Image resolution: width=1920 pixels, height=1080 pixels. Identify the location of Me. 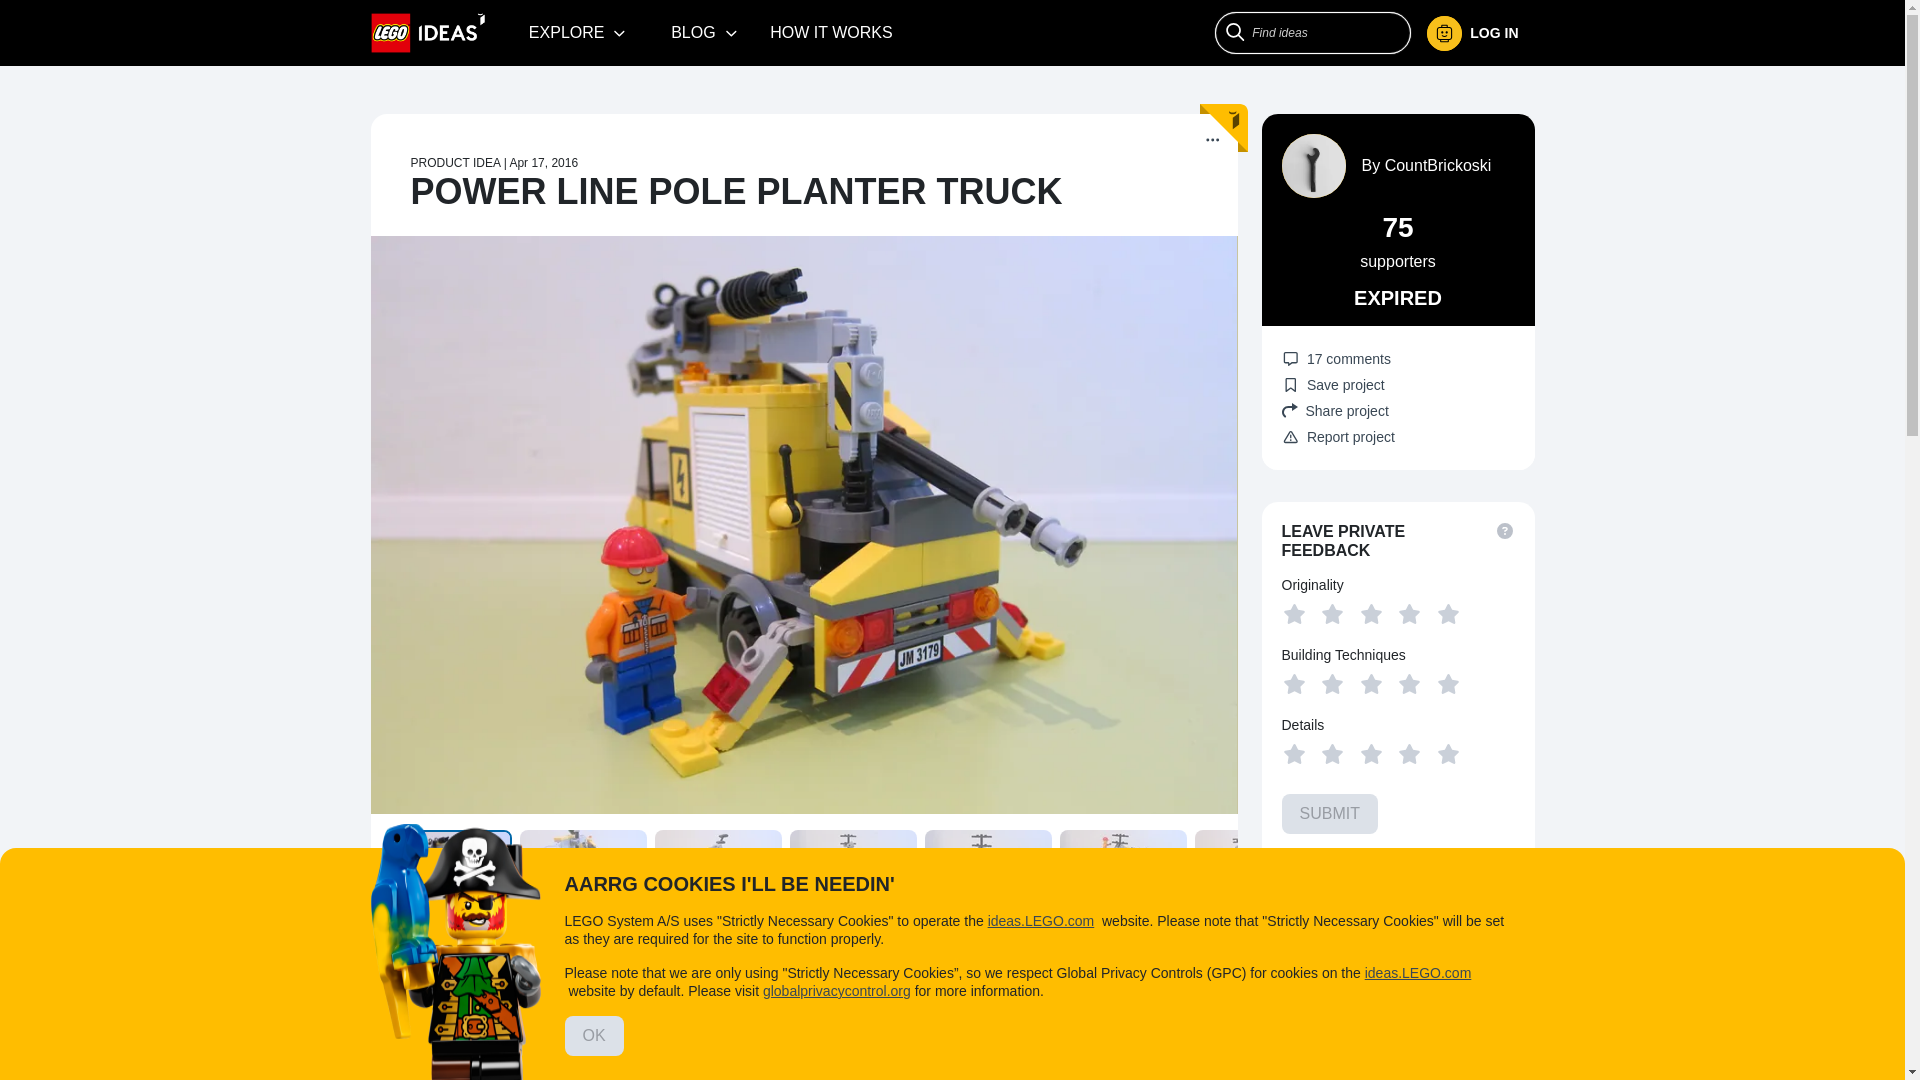
(1472, 33).